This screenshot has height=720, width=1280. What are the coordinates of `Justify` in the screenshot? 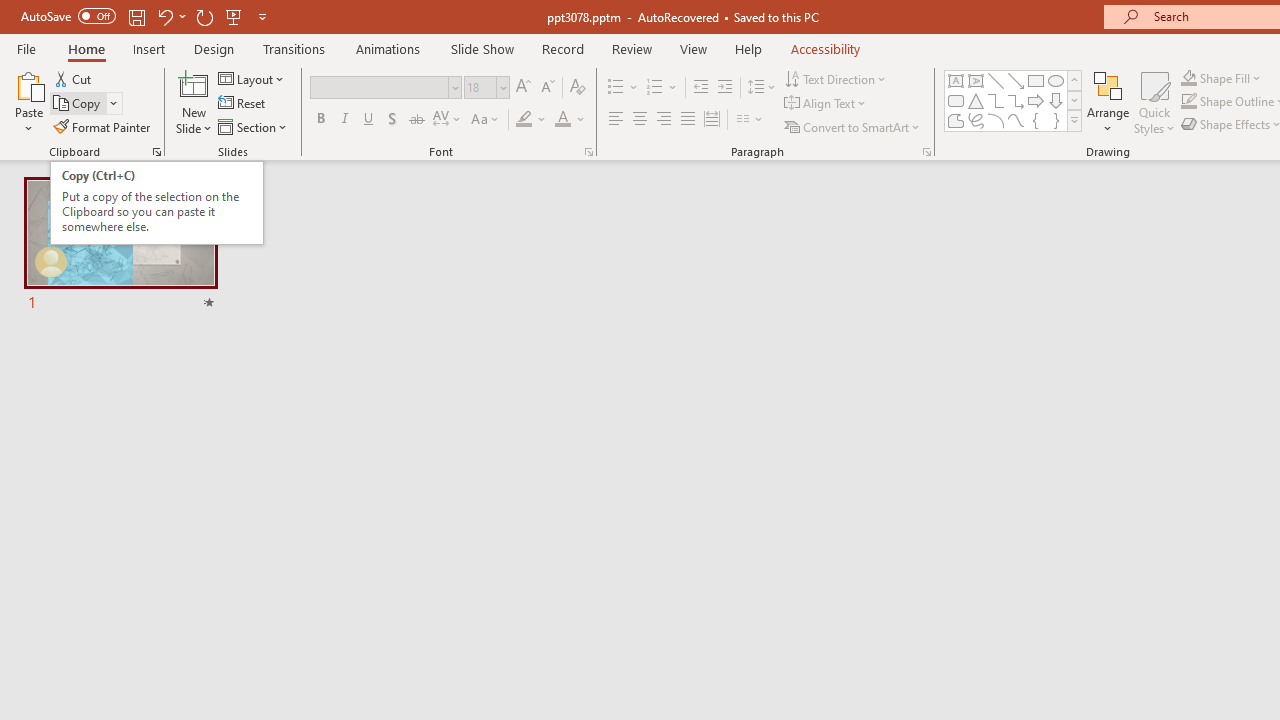 It's located at (688, 120).